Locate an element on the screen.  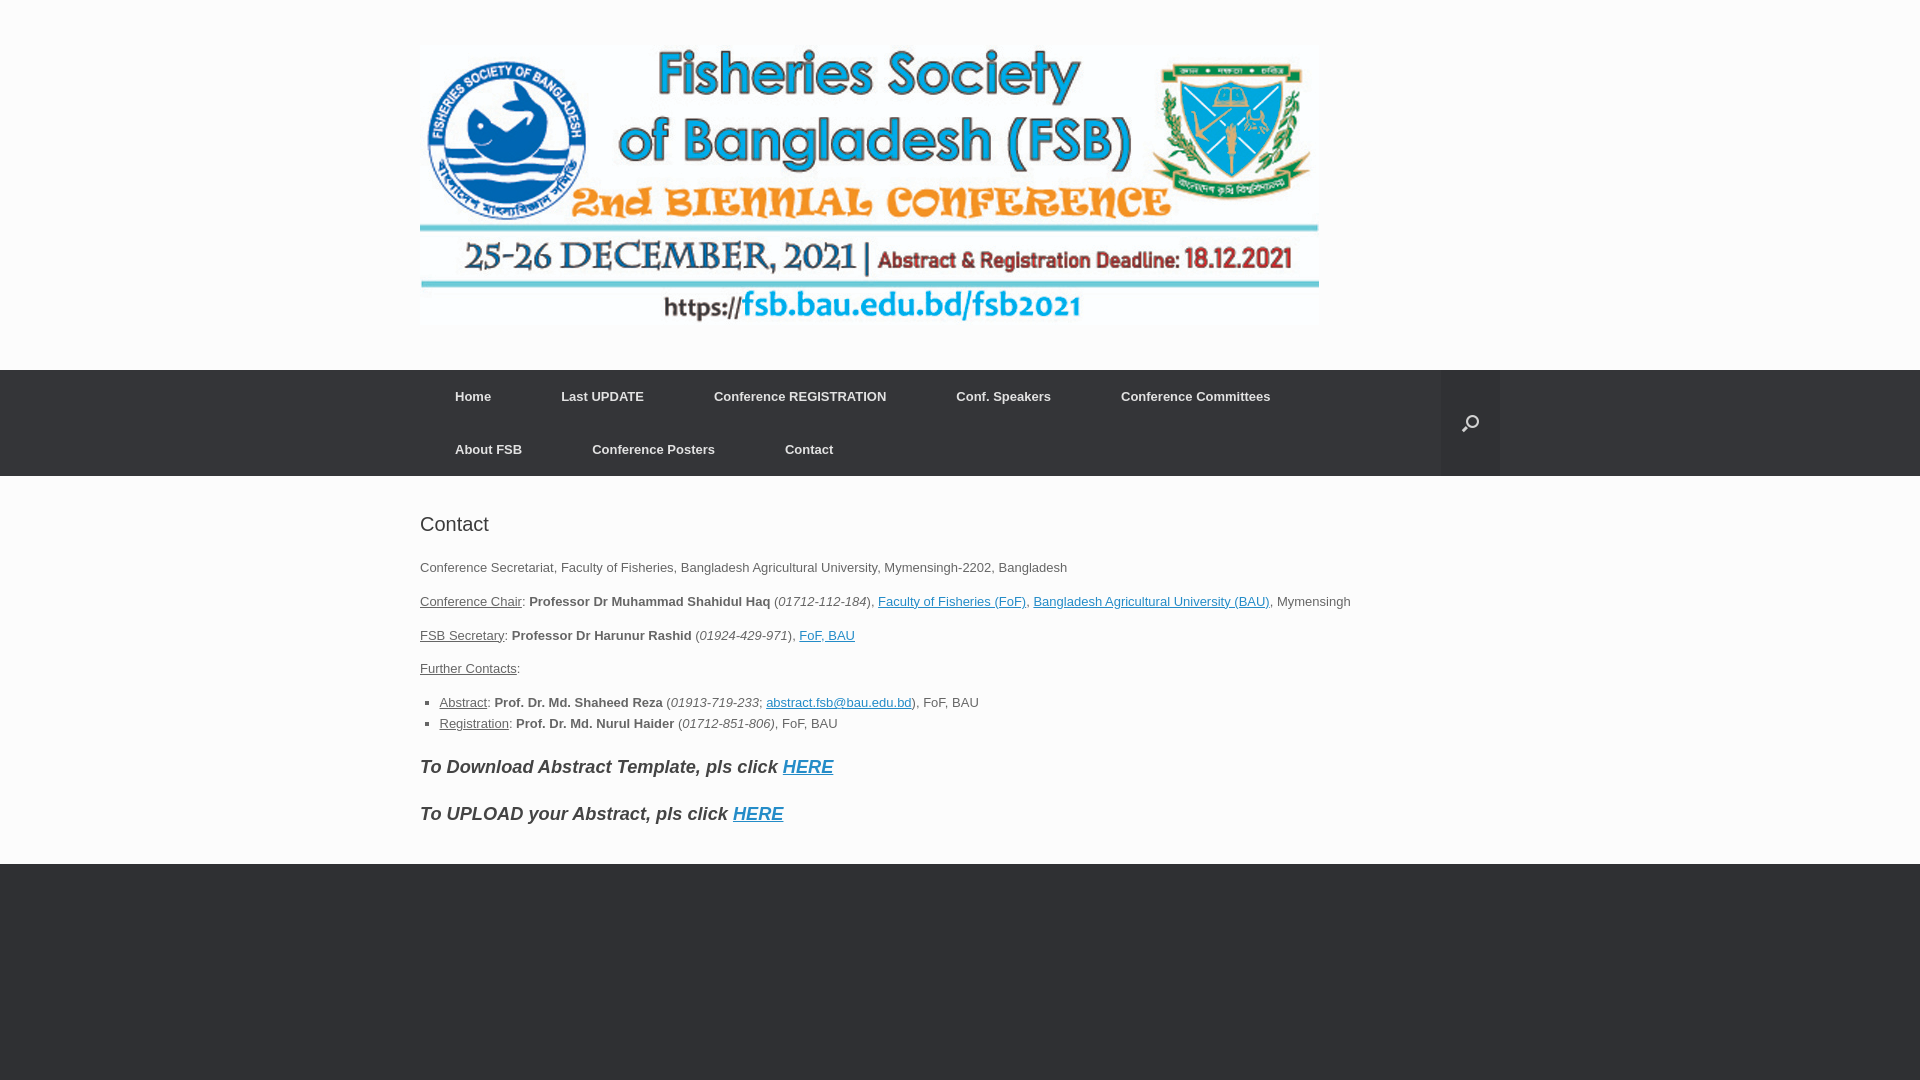
Conf. Speakers is located at coordinates (1004, 396).